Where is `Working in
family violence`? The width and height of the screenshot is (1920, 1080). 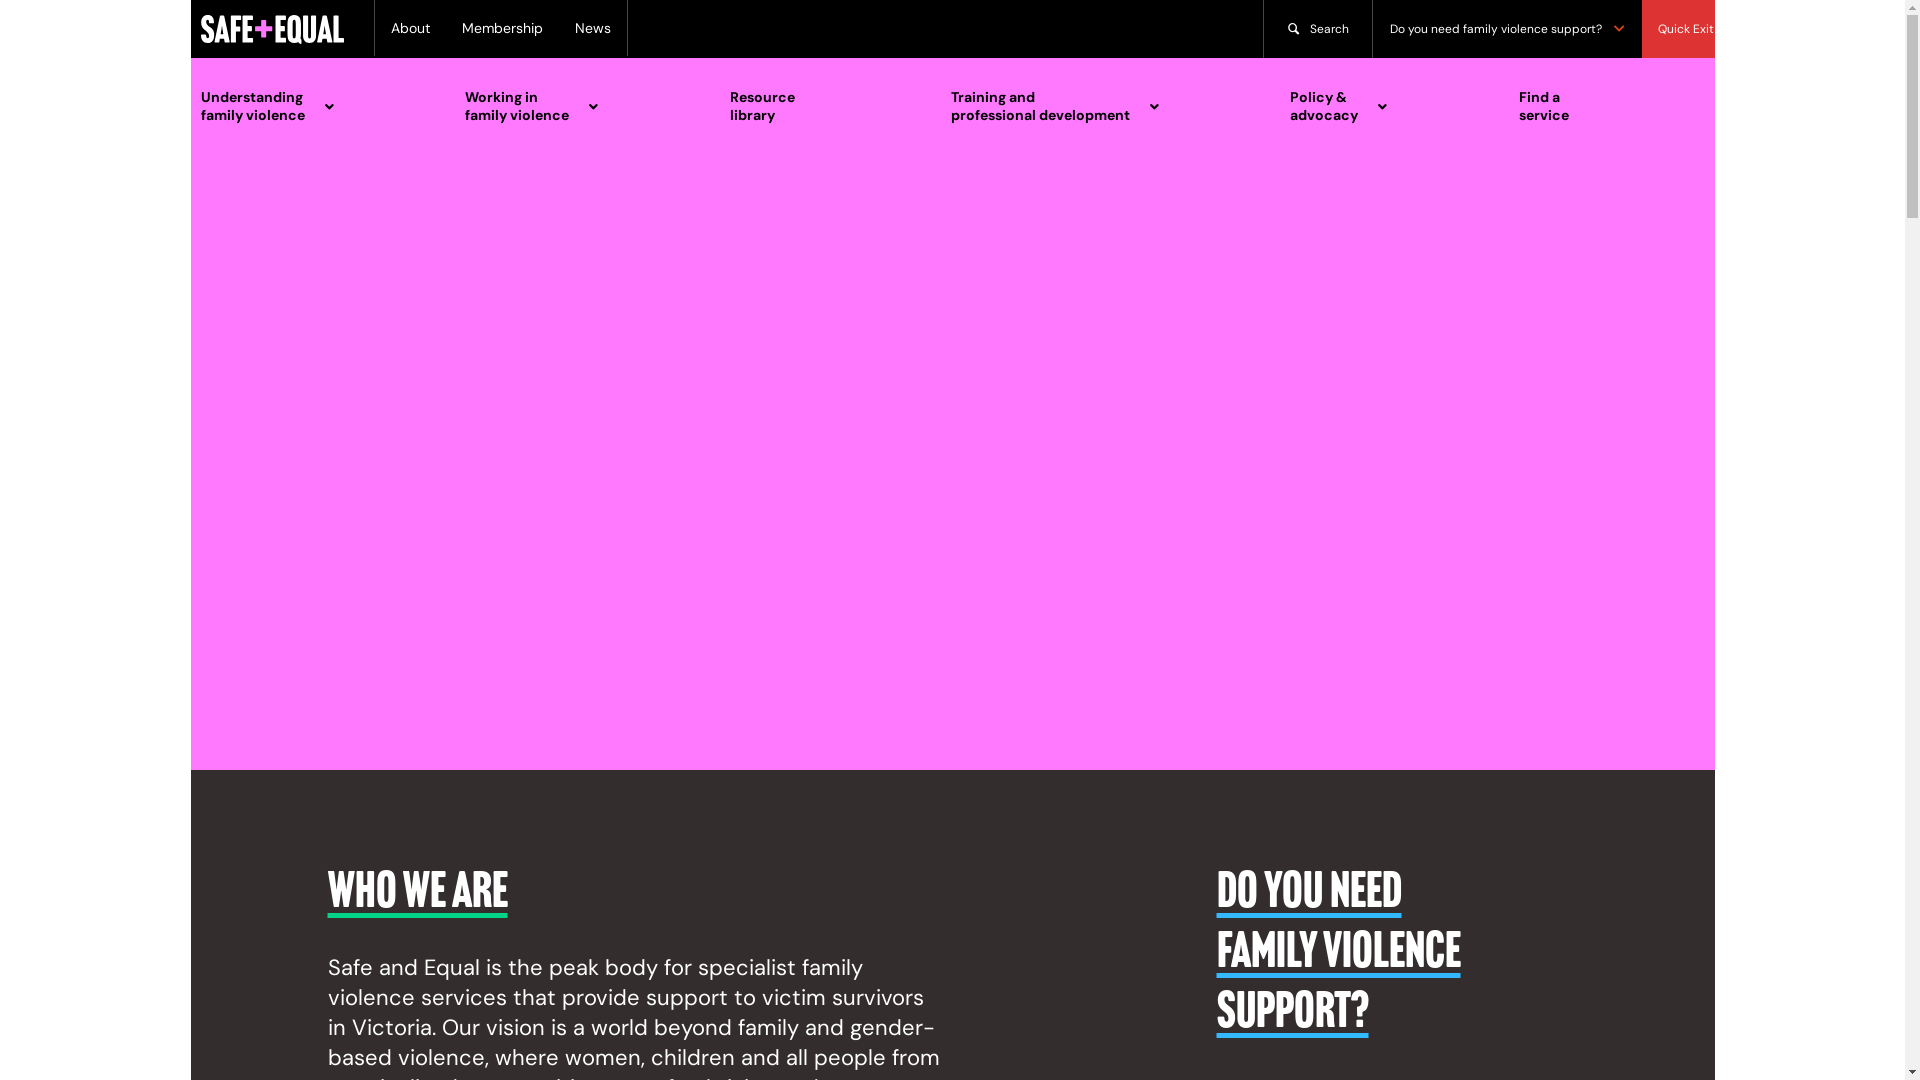
Working in
family violence is located at coordinates (578, 106).